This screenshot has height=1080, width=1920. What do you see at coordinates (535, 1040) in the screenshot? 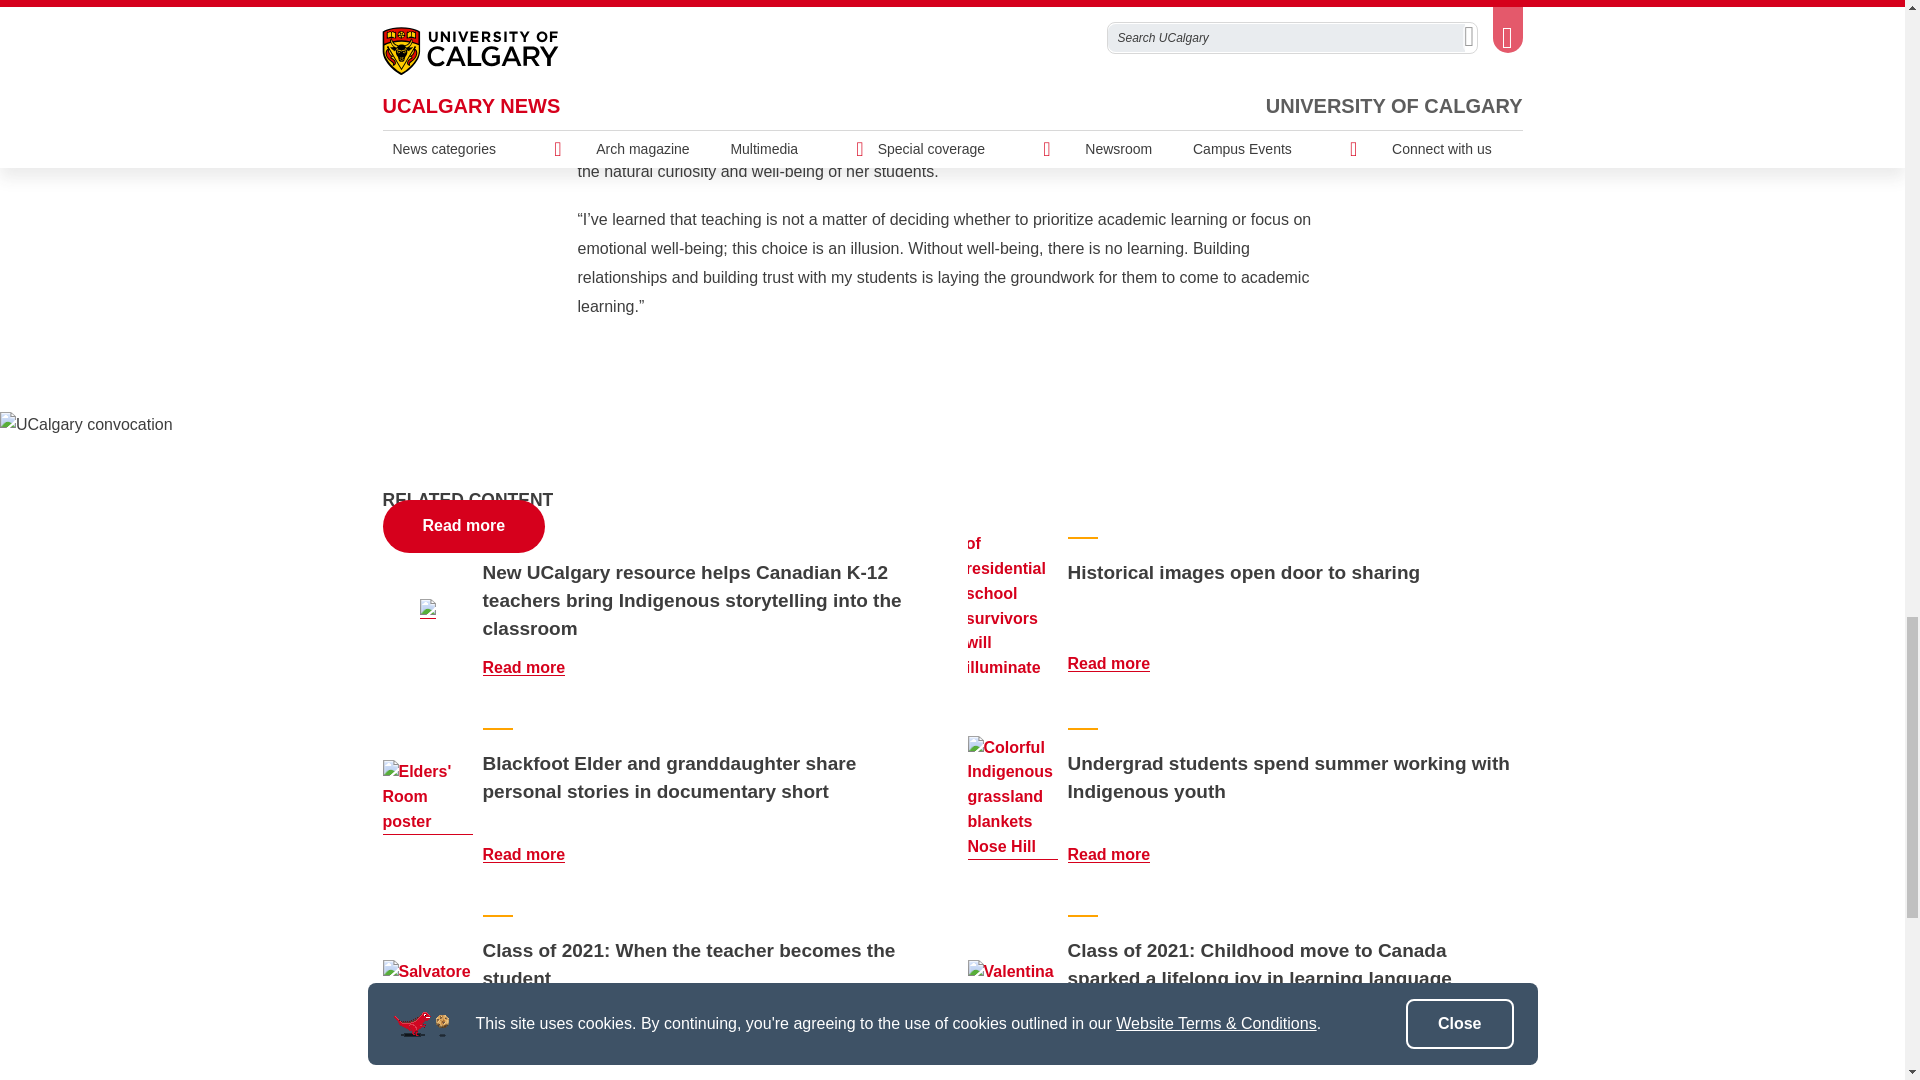
I see `Class of 2021: When the teacher becomes the student` at bounding box center [535, 1040].